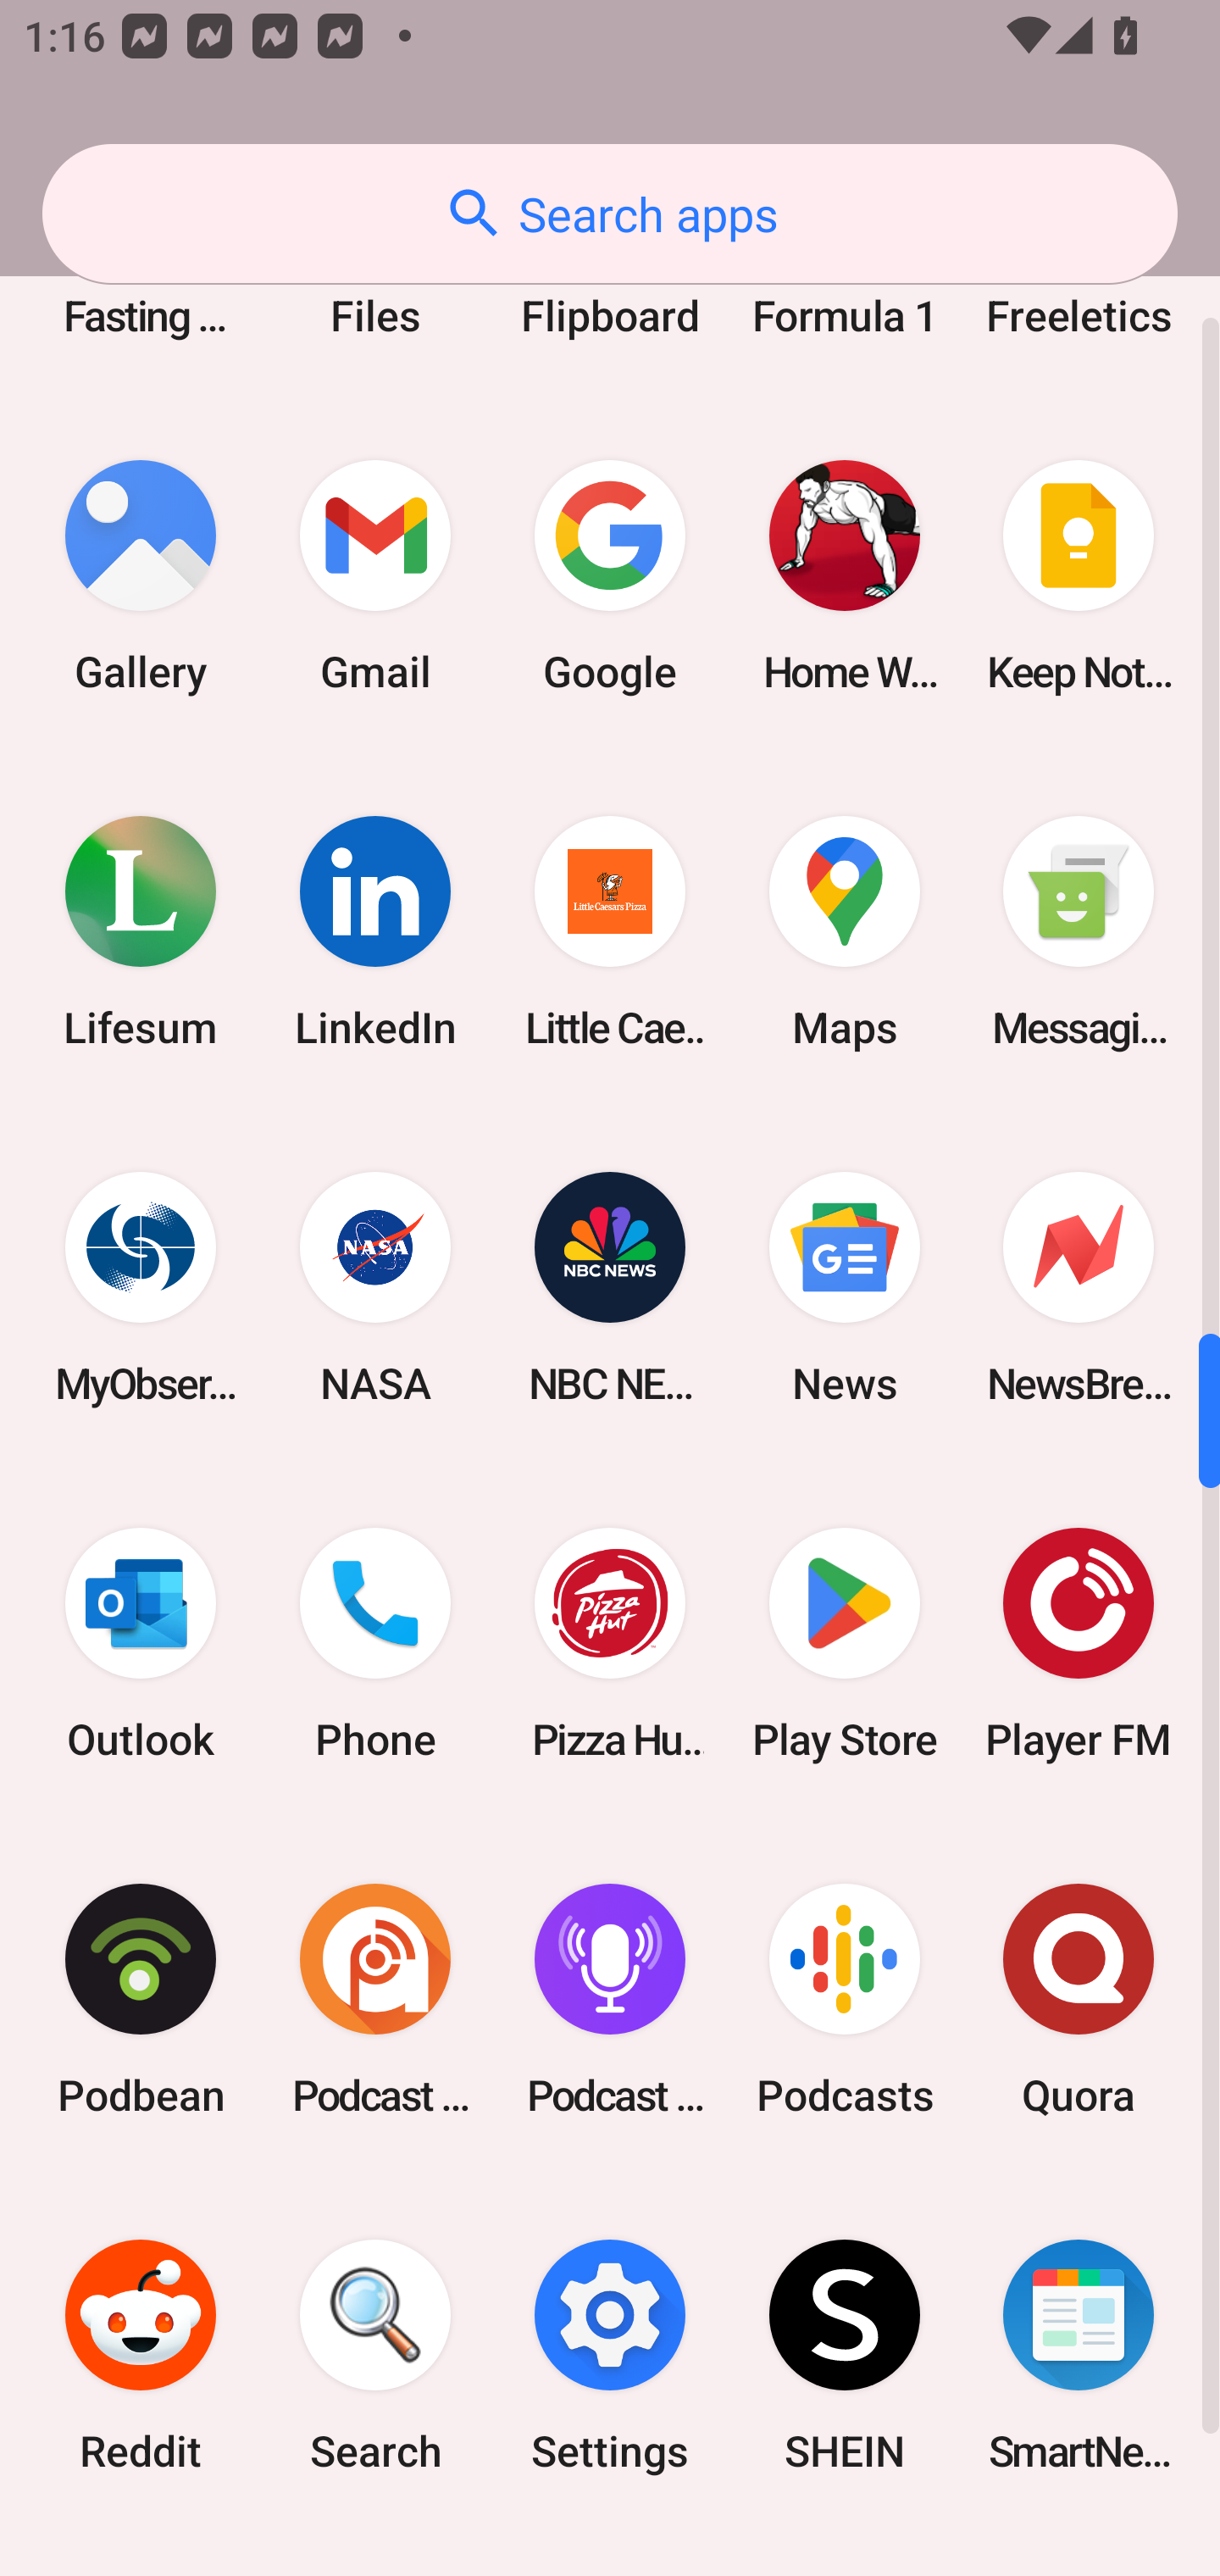 The width and height of the screenshot is (1220, 2576). What do you see at coordinates (141, 1998) in the screenshot?
I see `Podbean` at bounding box center [141, 1998].